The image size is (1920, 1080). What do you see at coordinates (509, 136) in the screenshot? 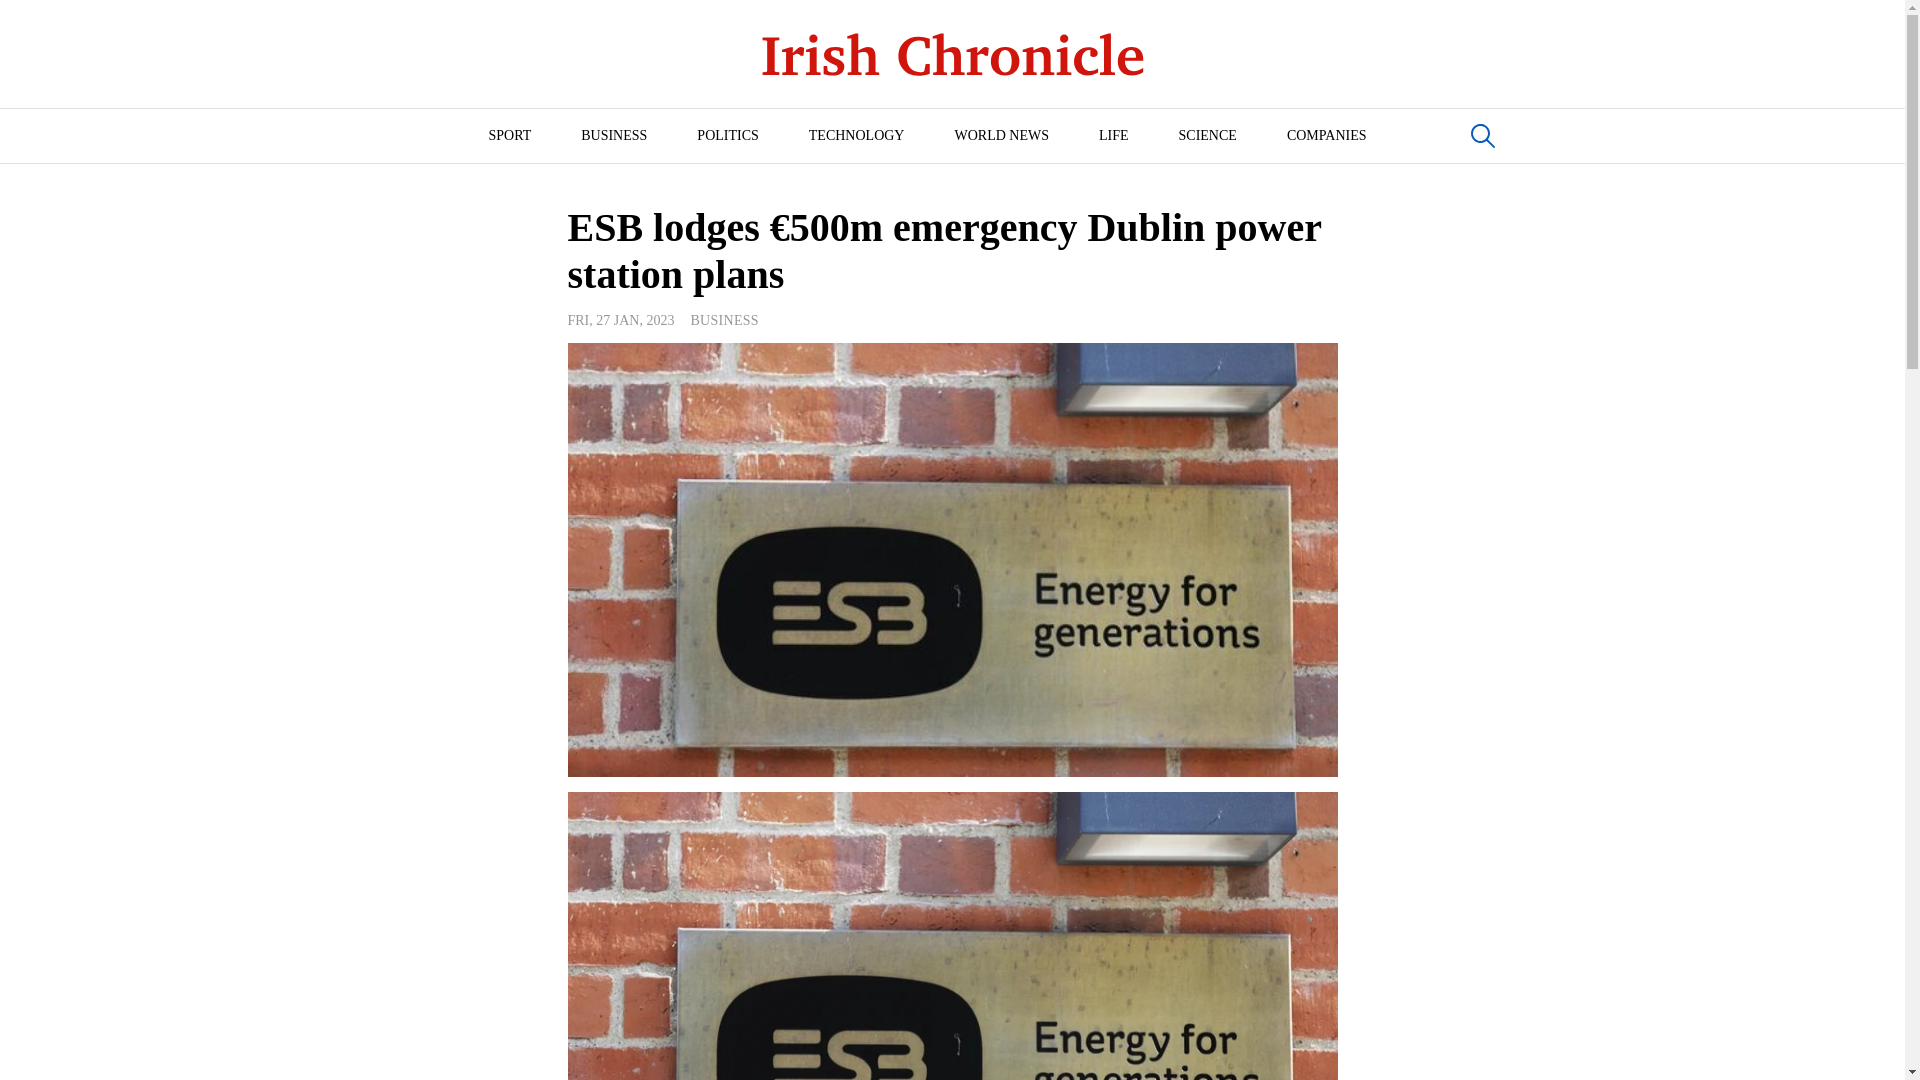
I see `SPORT` at bounding box center [509, 136].